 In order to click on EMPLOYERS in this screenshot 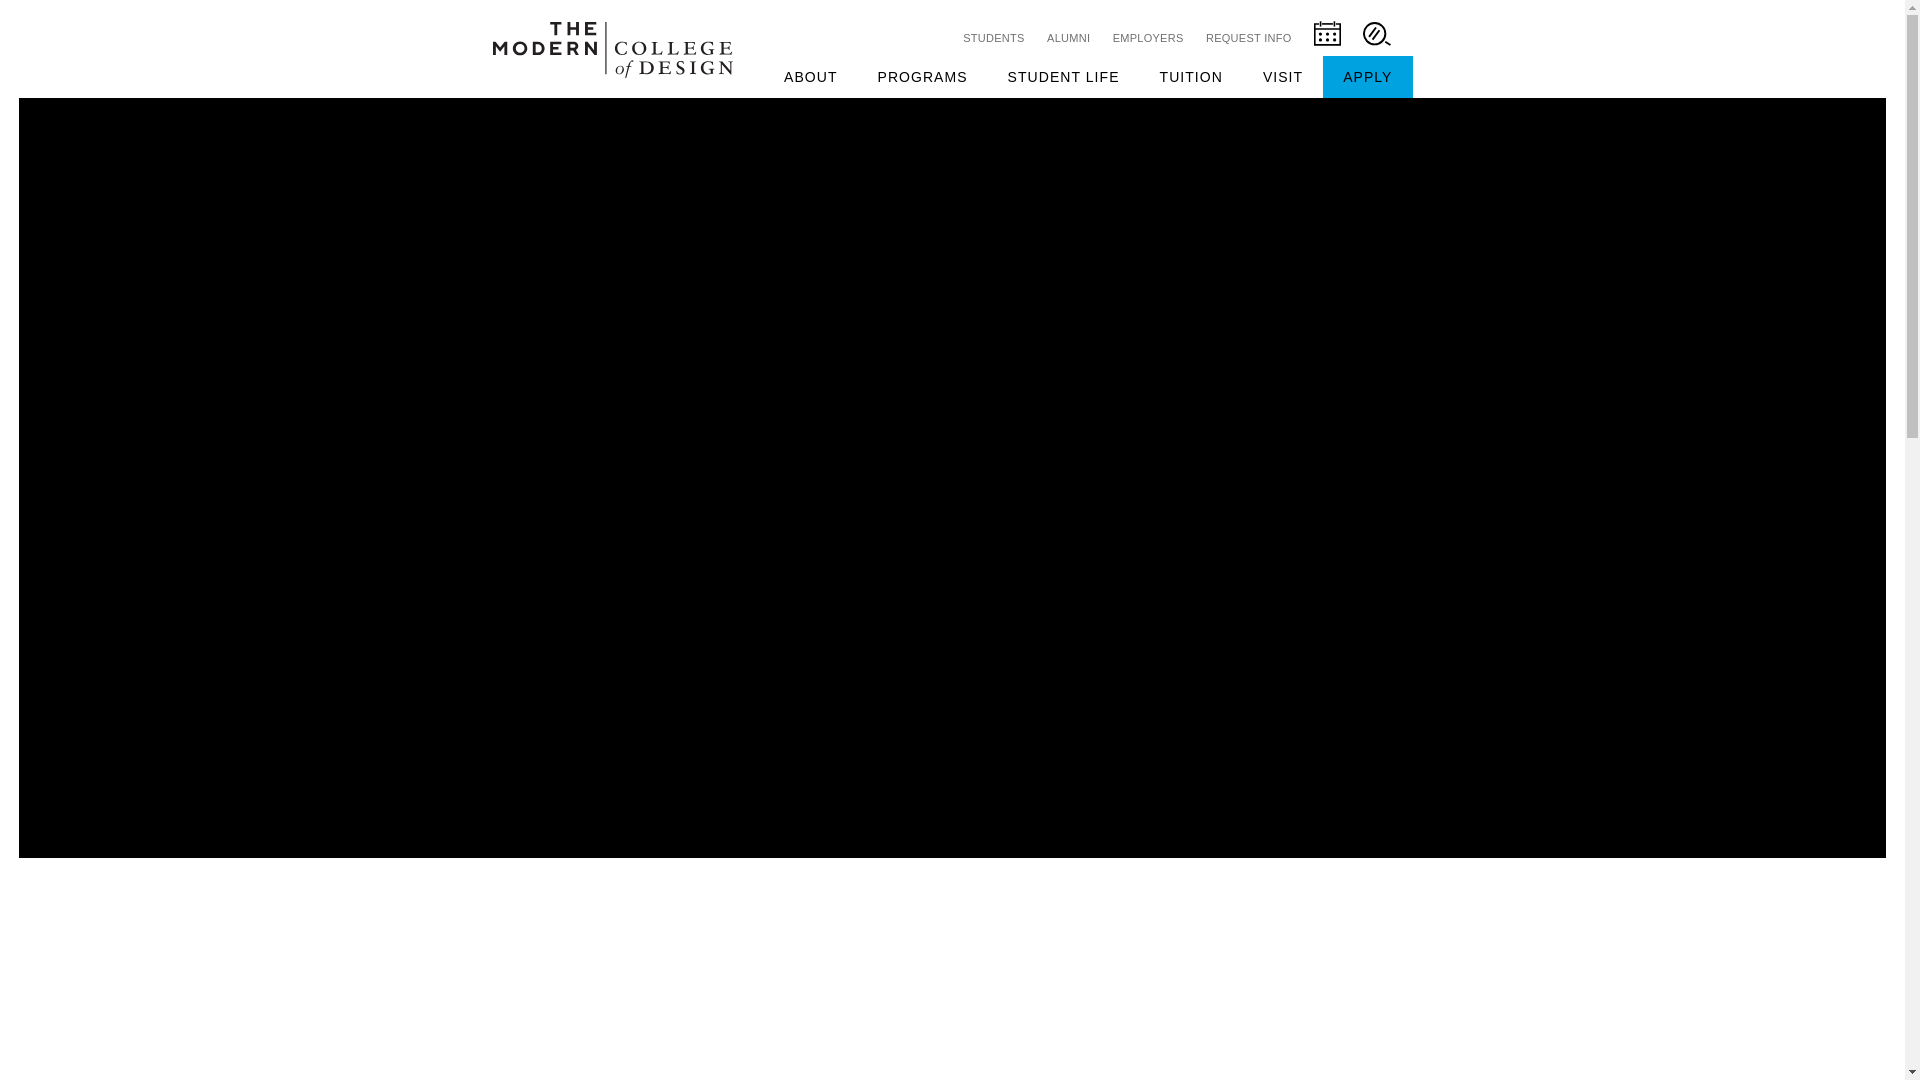, I will do `click(1147, 38)`.